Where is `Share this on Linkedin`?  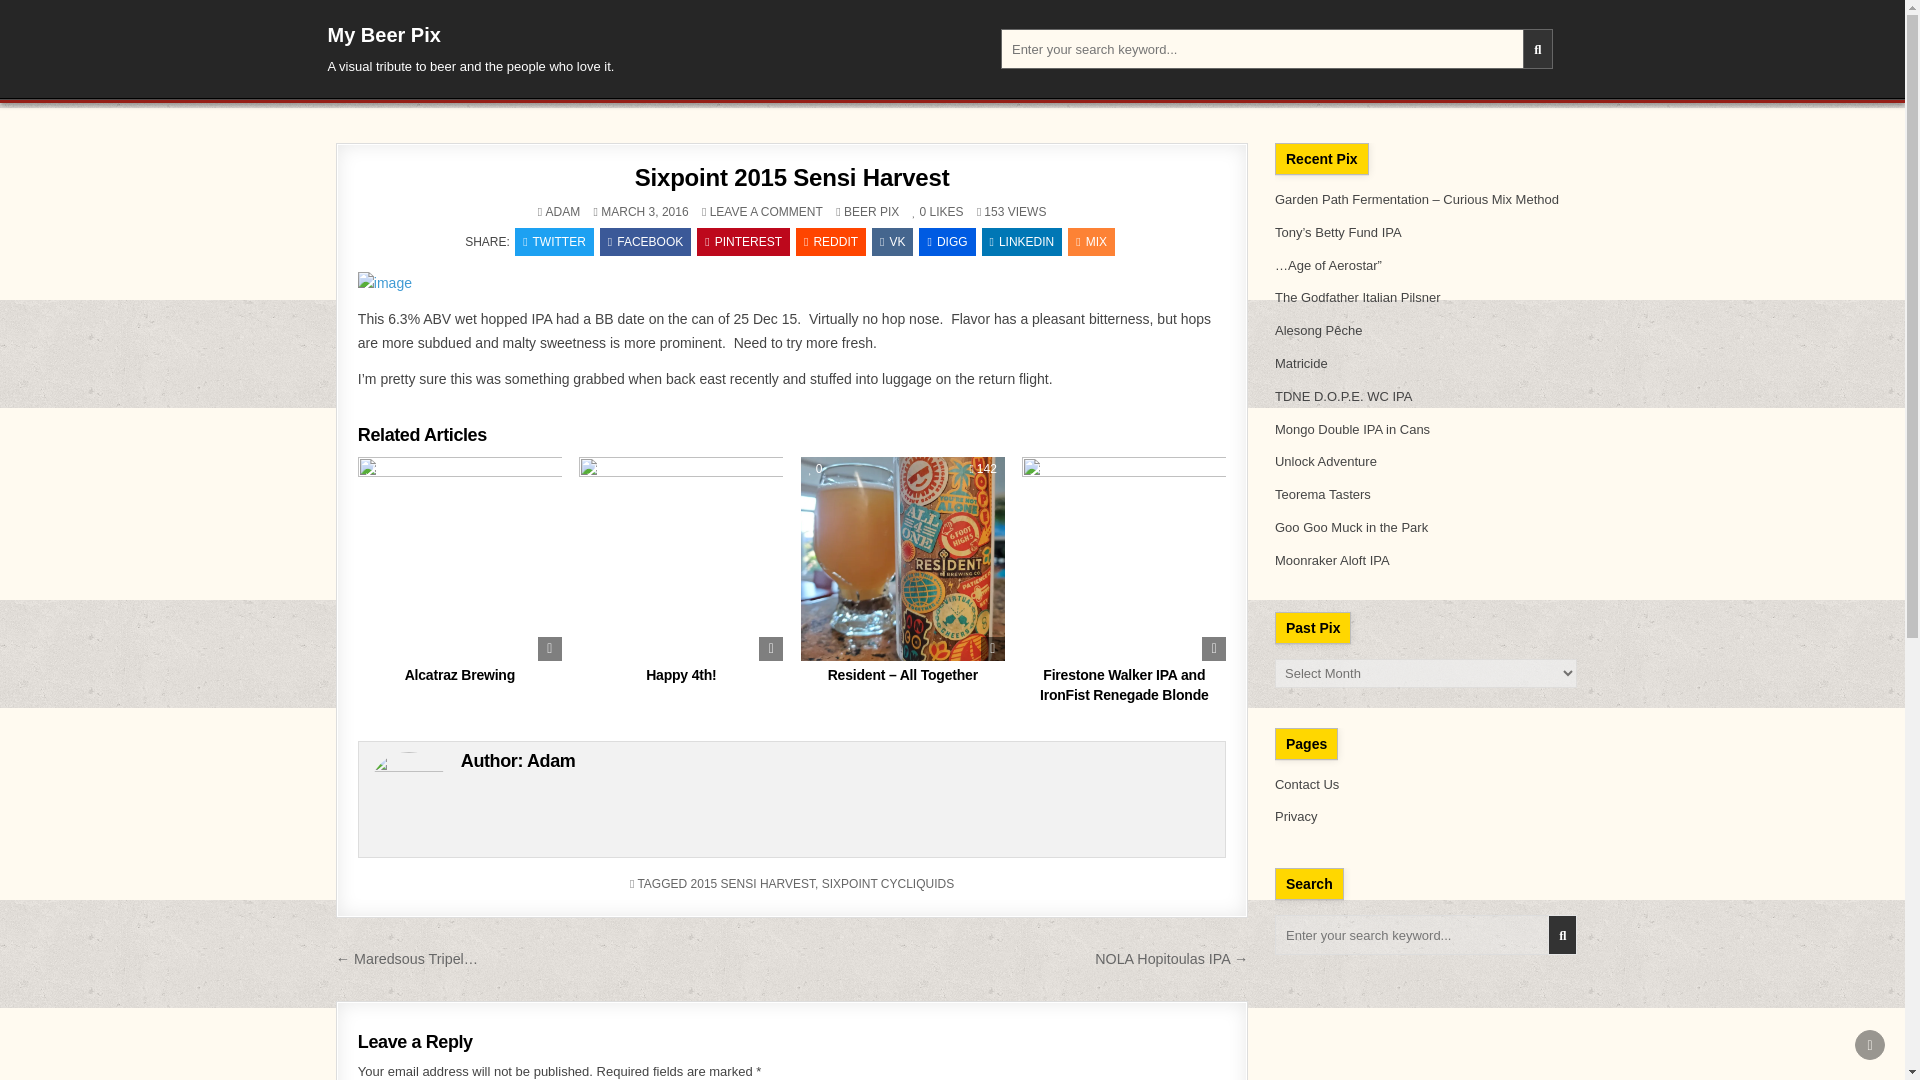 Share this on Linkedin is located at coordinates (1022, 241).